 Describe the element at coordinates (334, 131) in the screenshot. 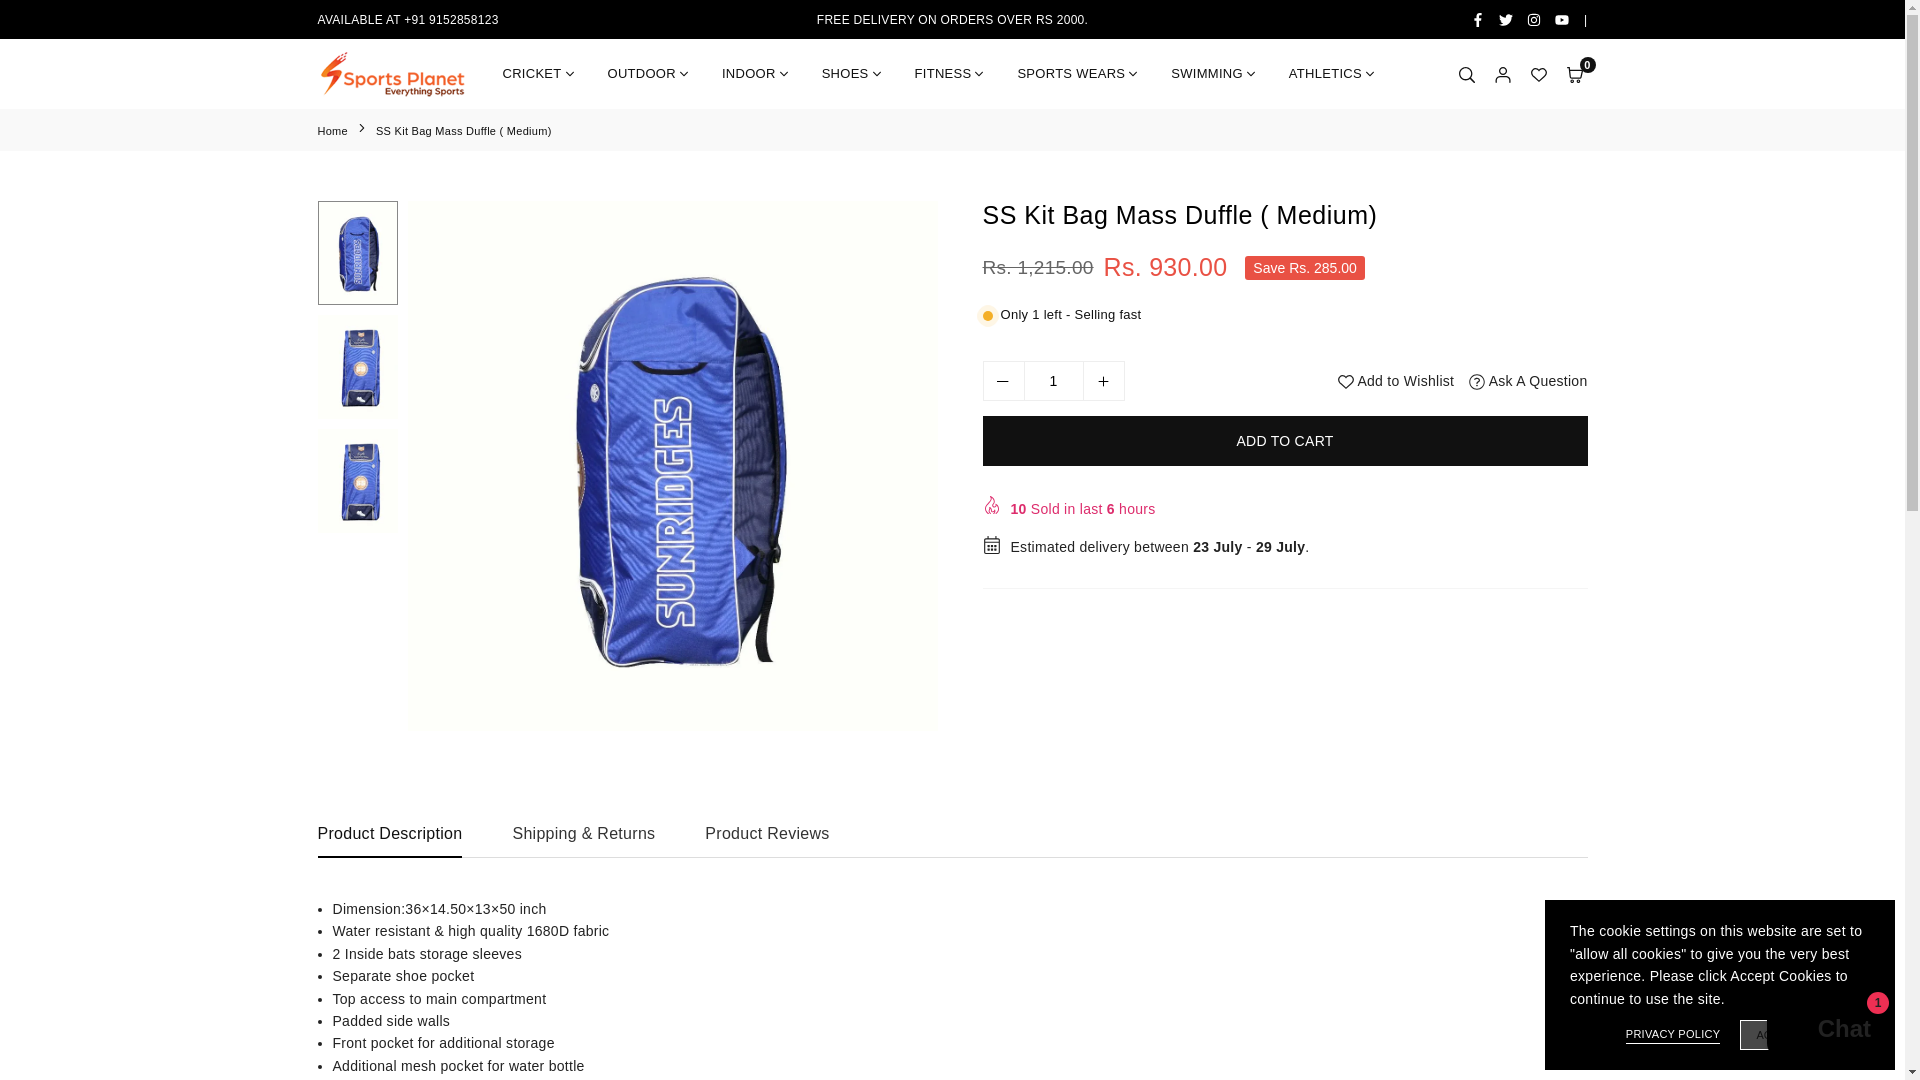

I see `Back to the home page` at that location.